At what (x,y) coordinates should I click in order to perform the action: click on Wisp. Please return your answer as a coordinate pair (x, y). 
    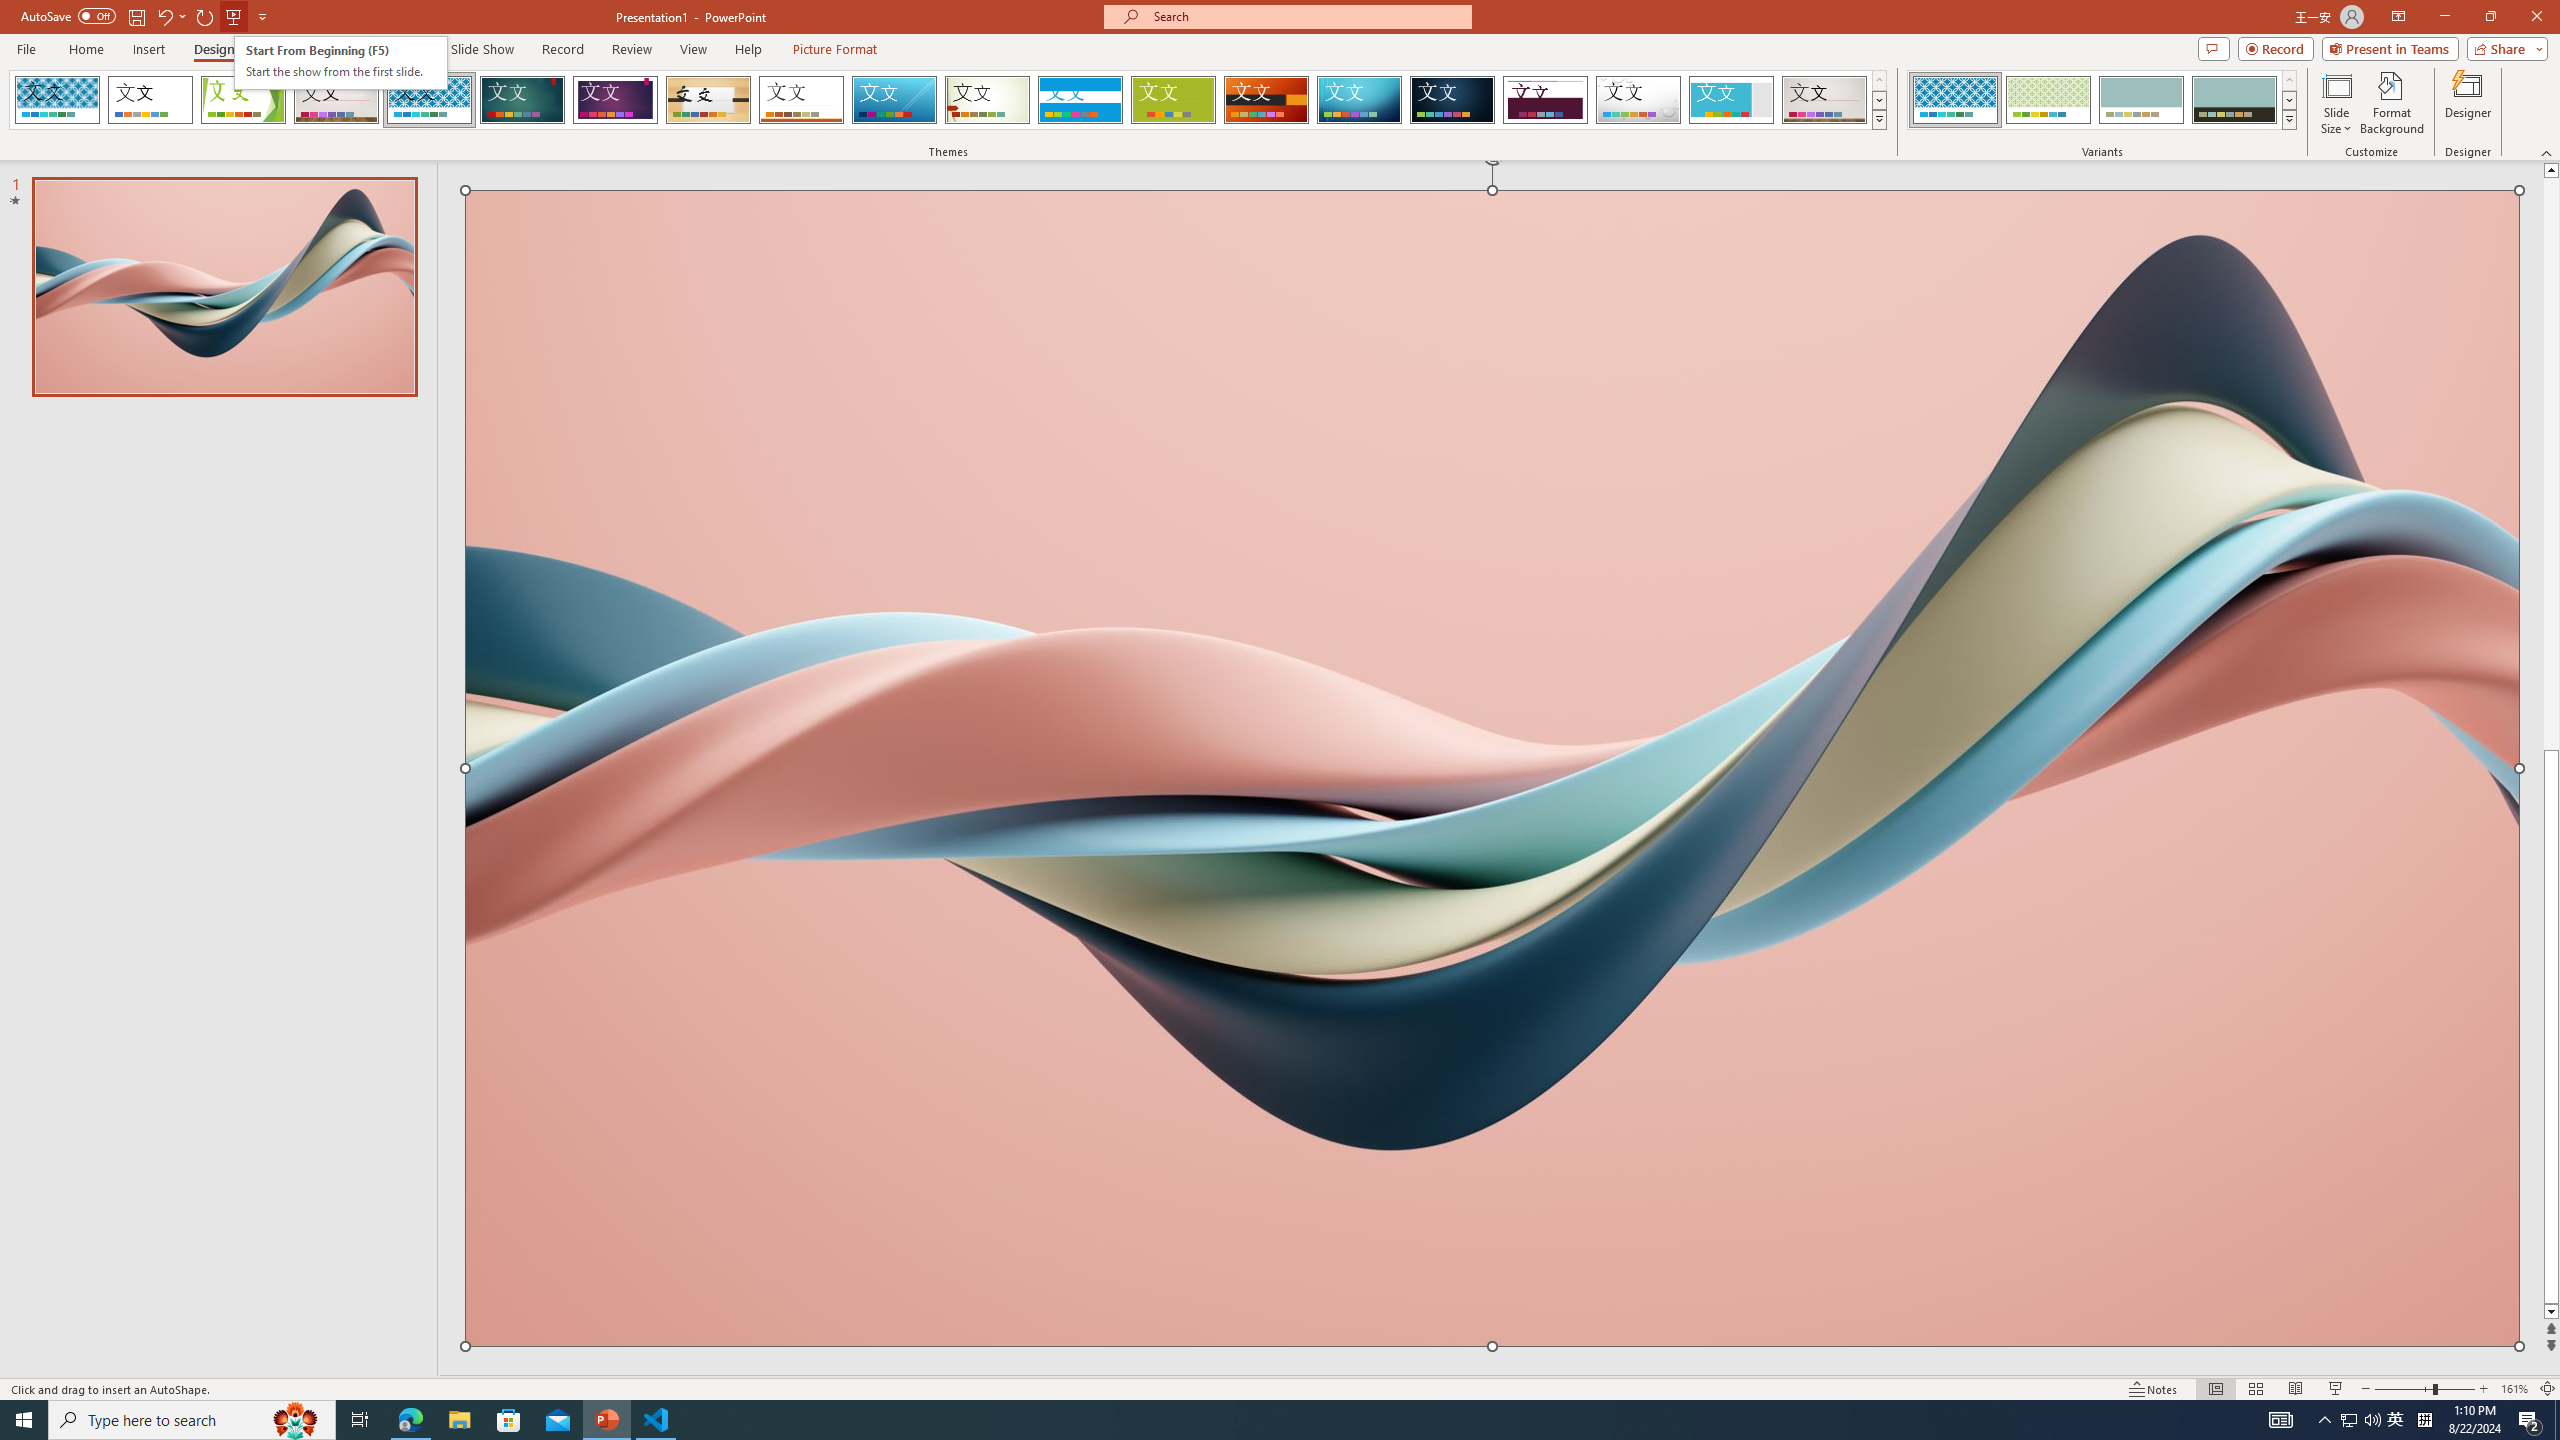
    Looking at the image, I should click on (988, 100).